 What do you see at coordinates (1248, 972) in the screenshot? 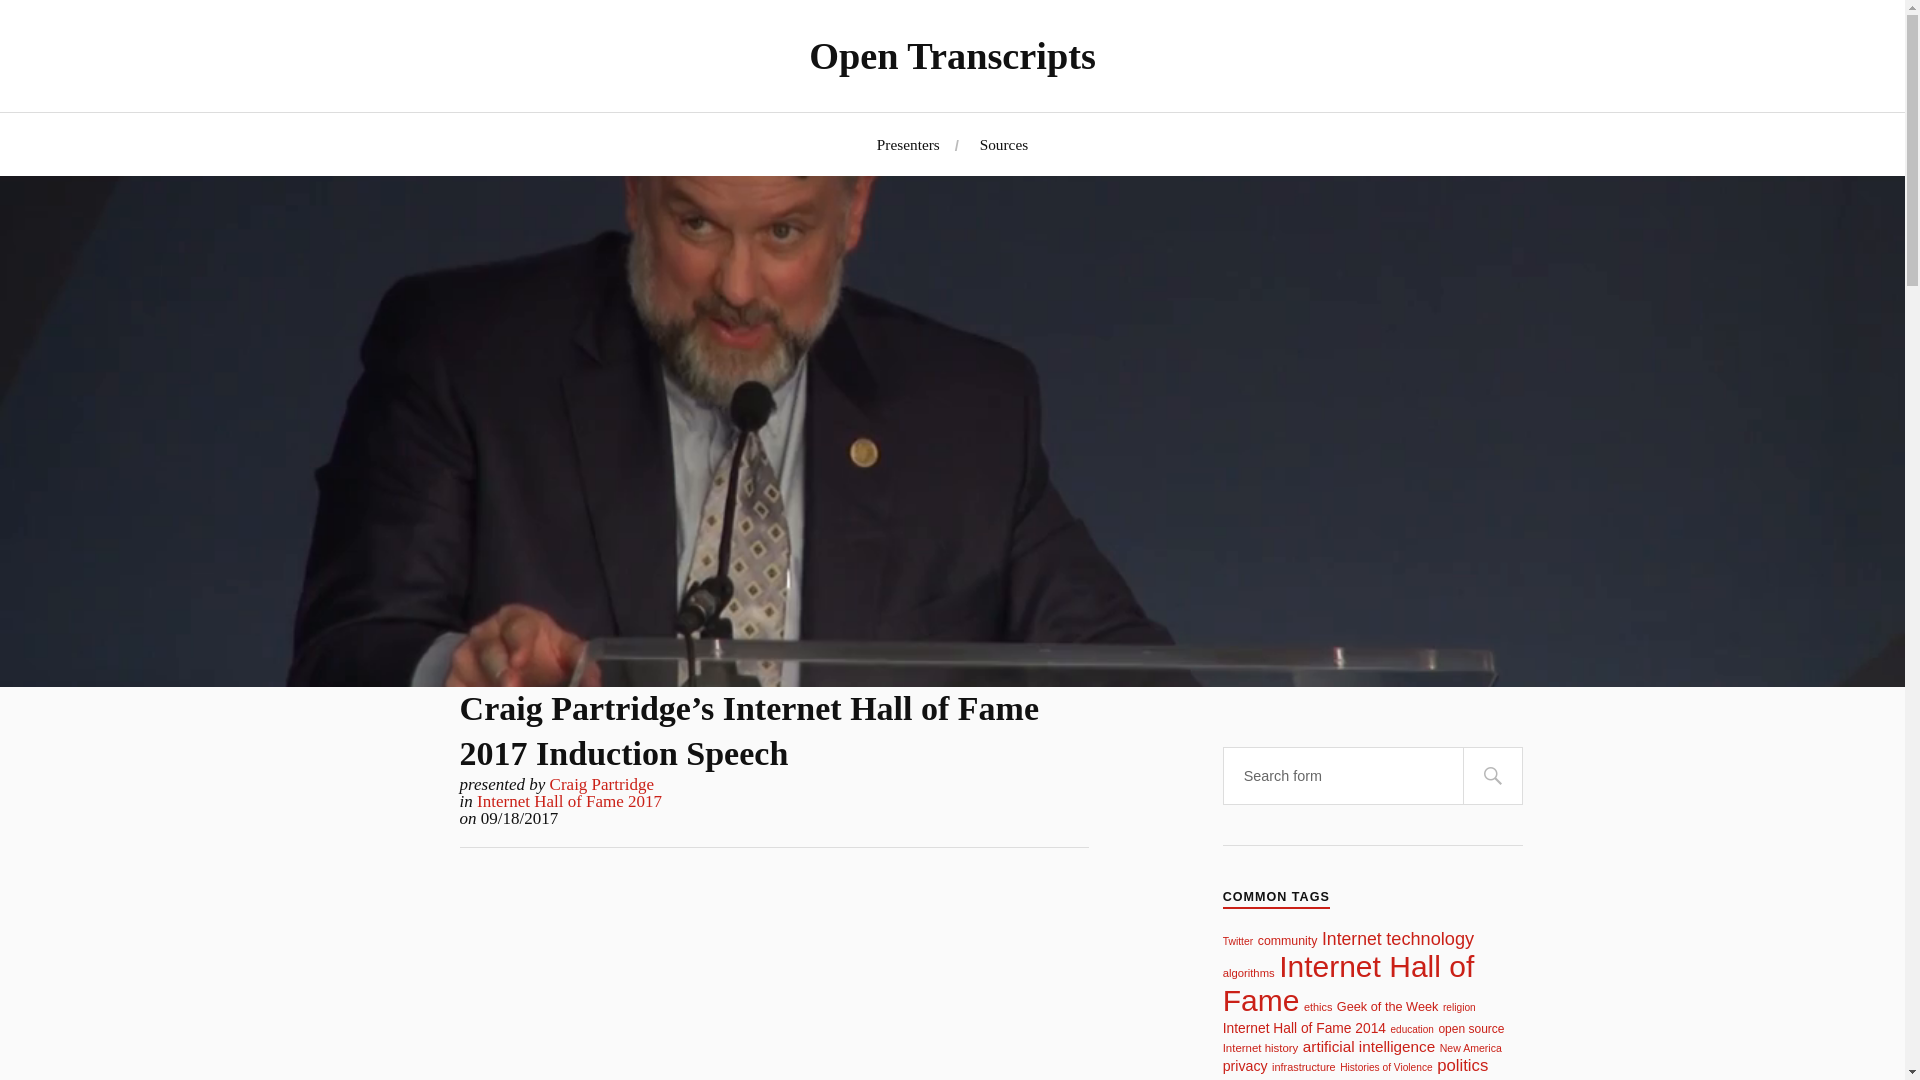
I see `37 topics` at bounding box center [1248, 972].